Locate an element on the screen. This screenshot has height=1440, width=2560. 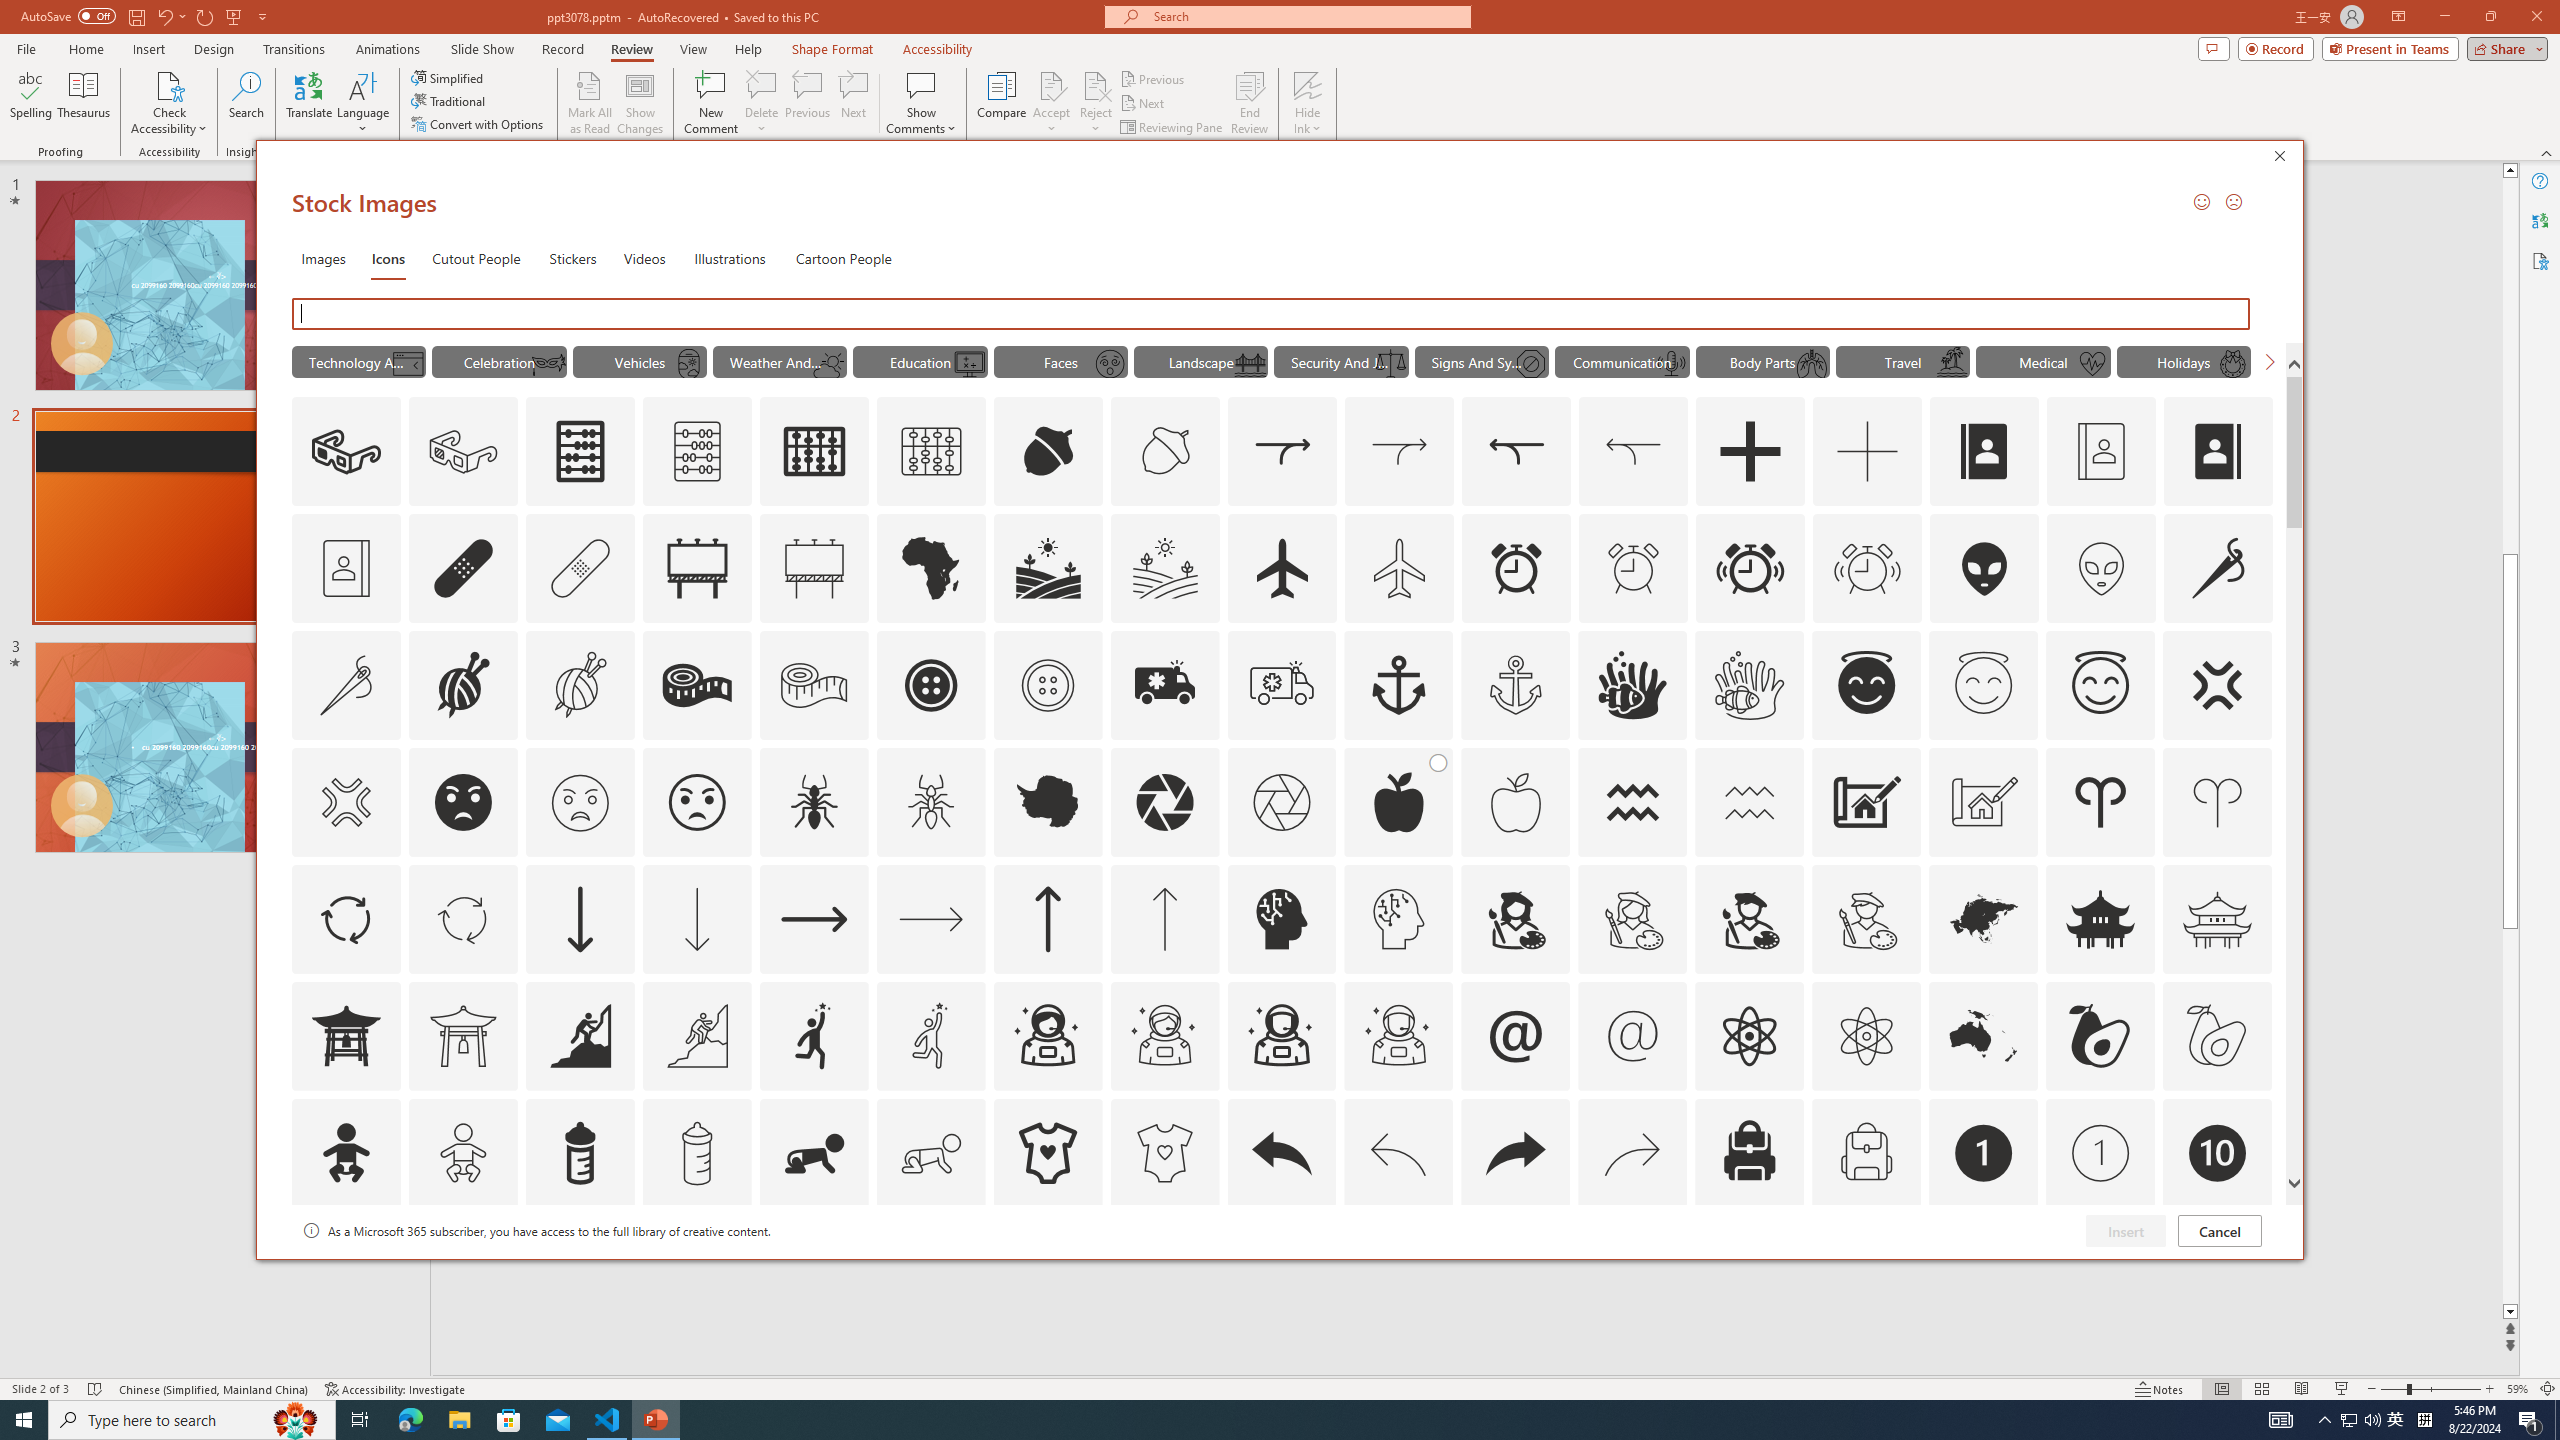
AutomationID: Icons_ArrowUp_M is located at coordinates (1164, 918).